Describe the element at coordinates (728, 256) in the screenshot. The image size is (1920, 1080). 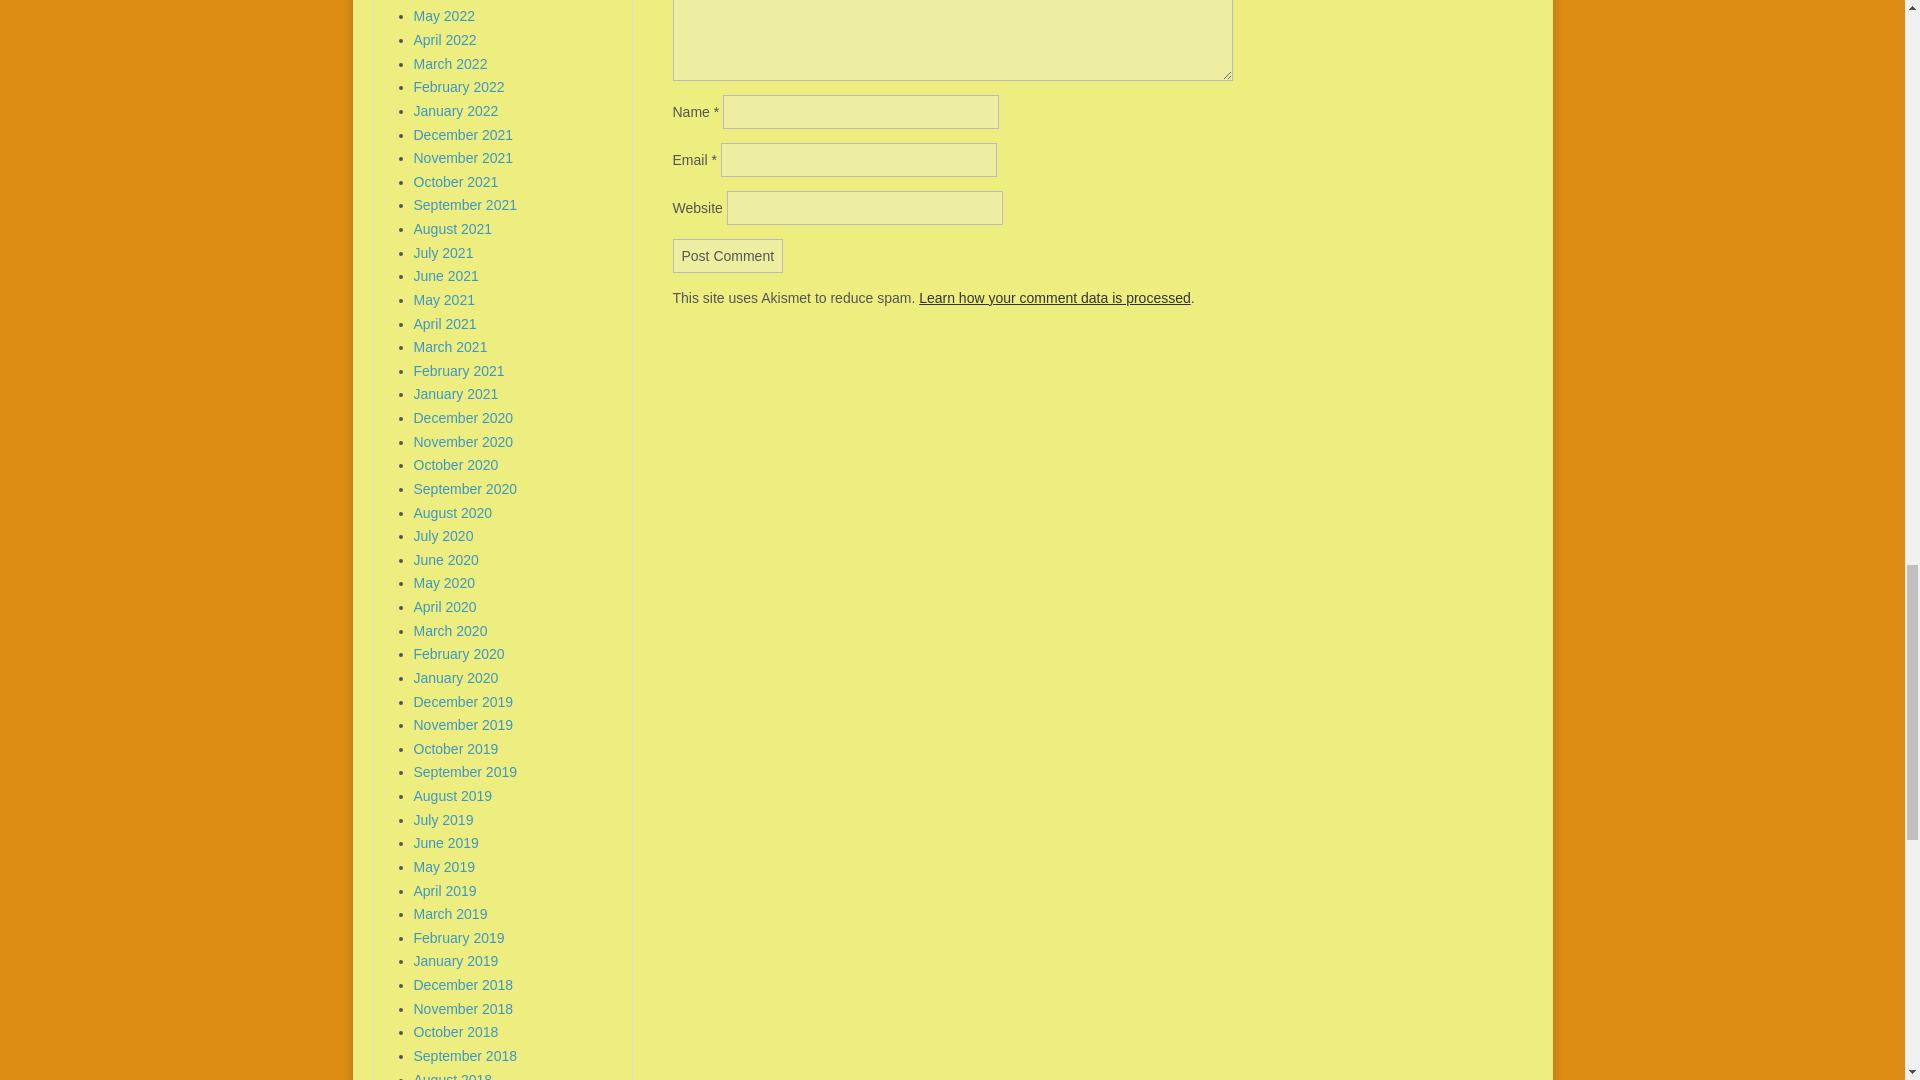
I see `Post Comment` at that location.